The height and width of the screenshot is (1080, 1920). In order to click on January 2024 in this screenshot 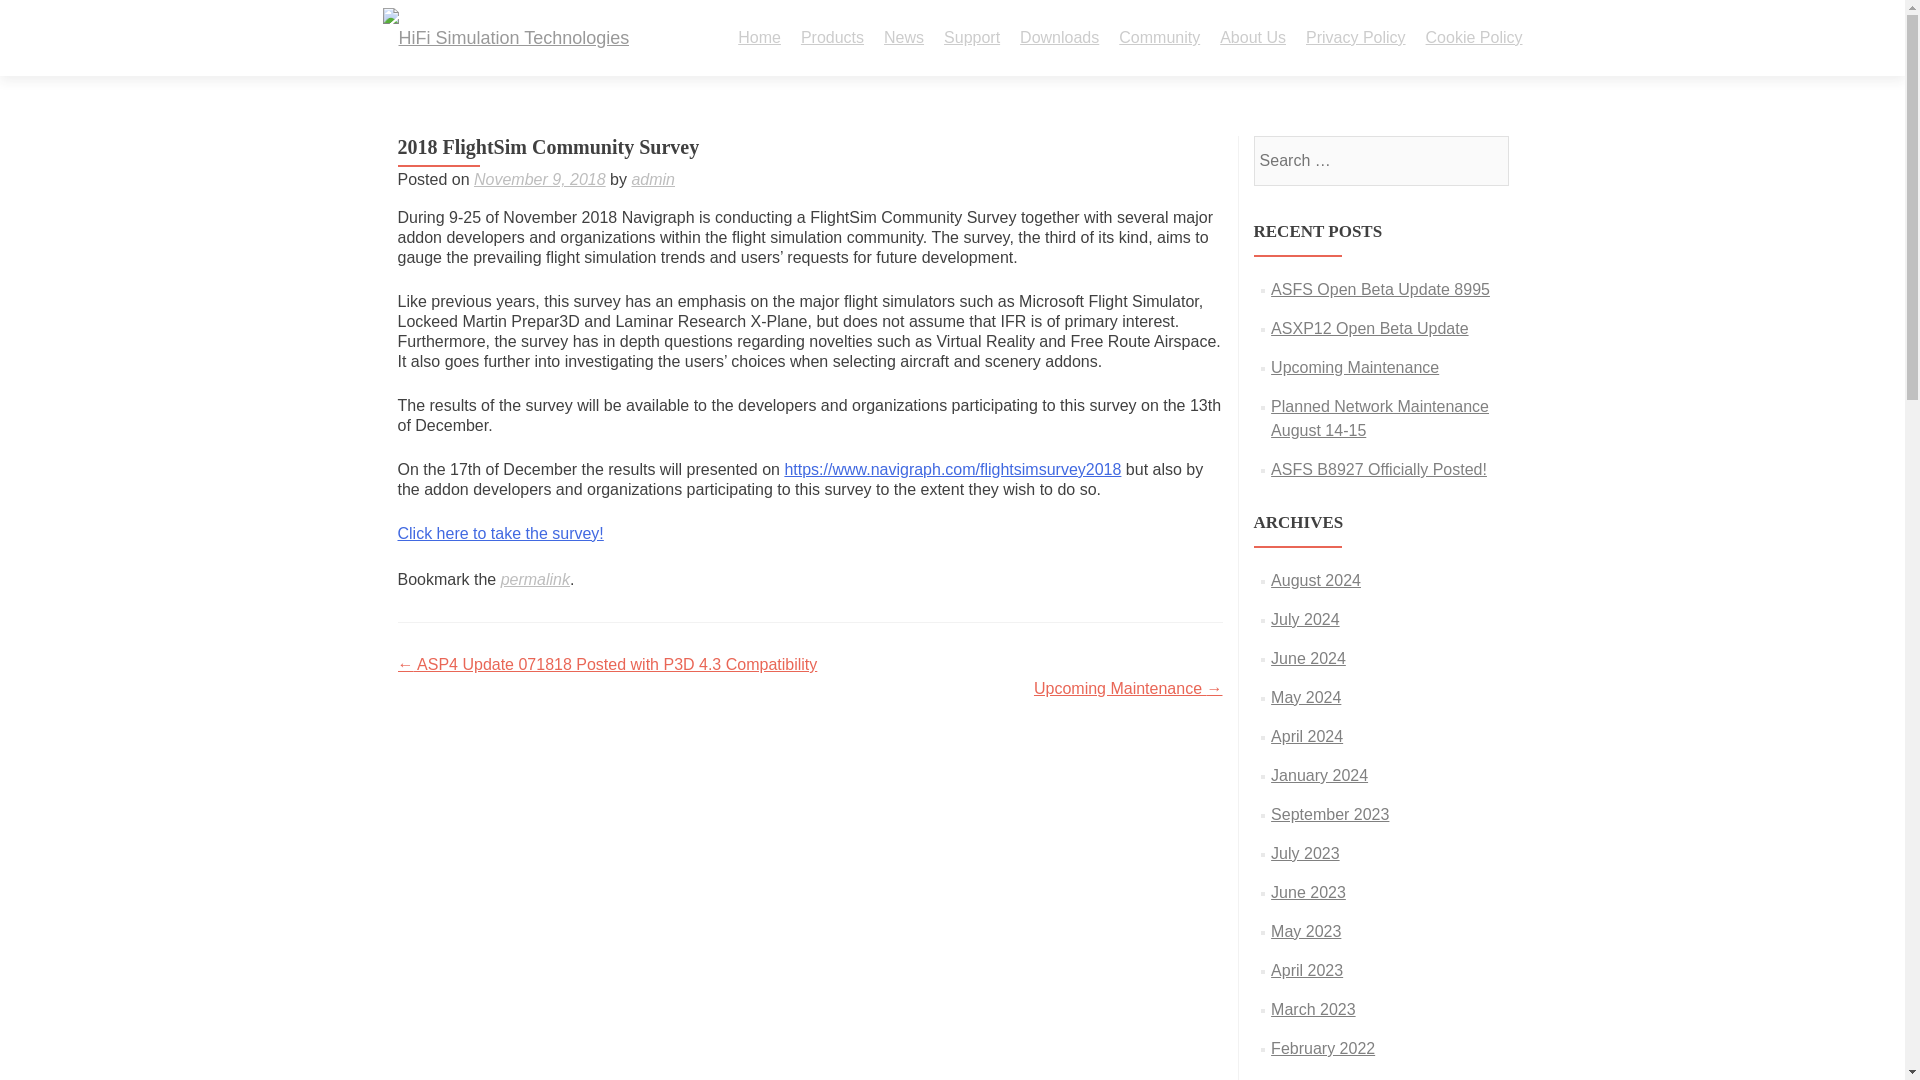, I will do `click(1319, 775)`.